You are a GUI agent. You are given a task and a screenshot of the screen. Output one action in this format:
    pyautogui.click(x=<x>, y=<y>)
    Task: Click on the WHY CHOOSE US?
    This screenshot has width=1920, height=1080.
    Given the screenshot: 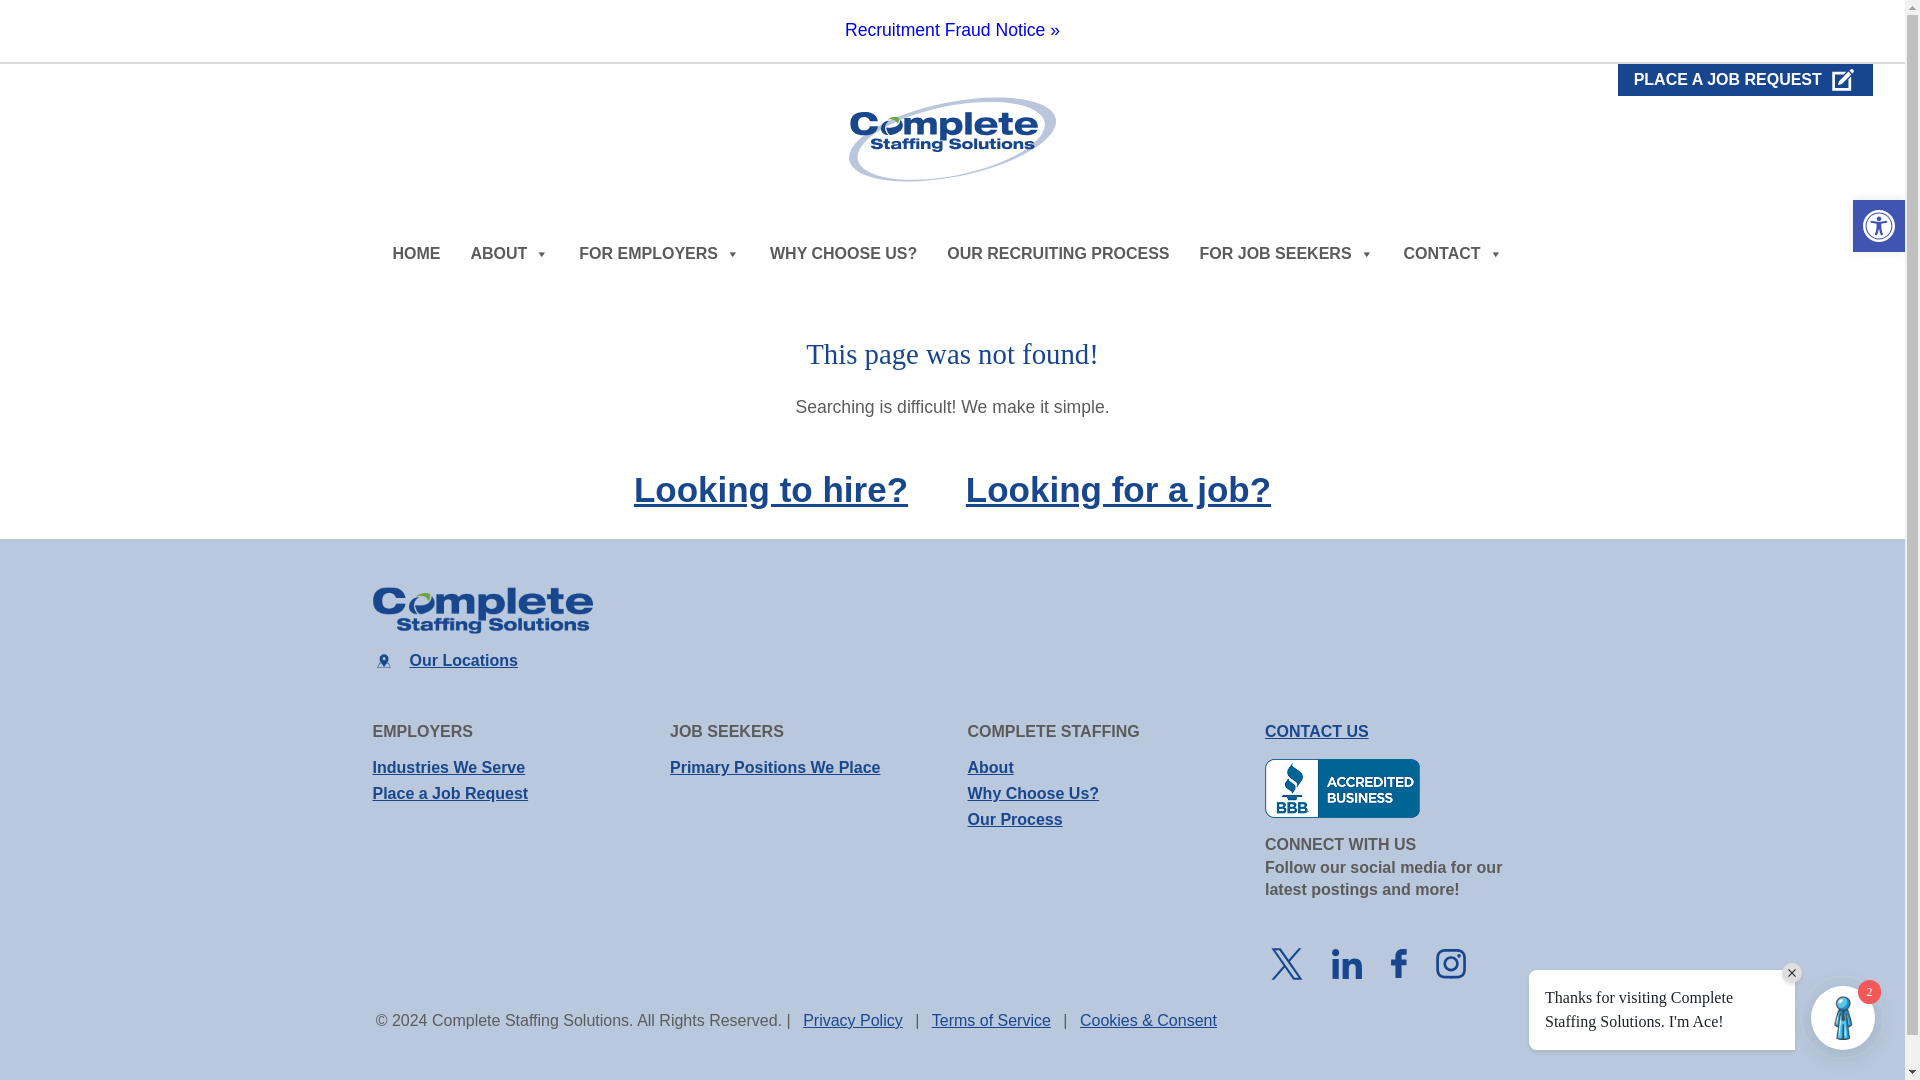 What is the action you would take?
    pyautogui.click(x=844, y=254)
    